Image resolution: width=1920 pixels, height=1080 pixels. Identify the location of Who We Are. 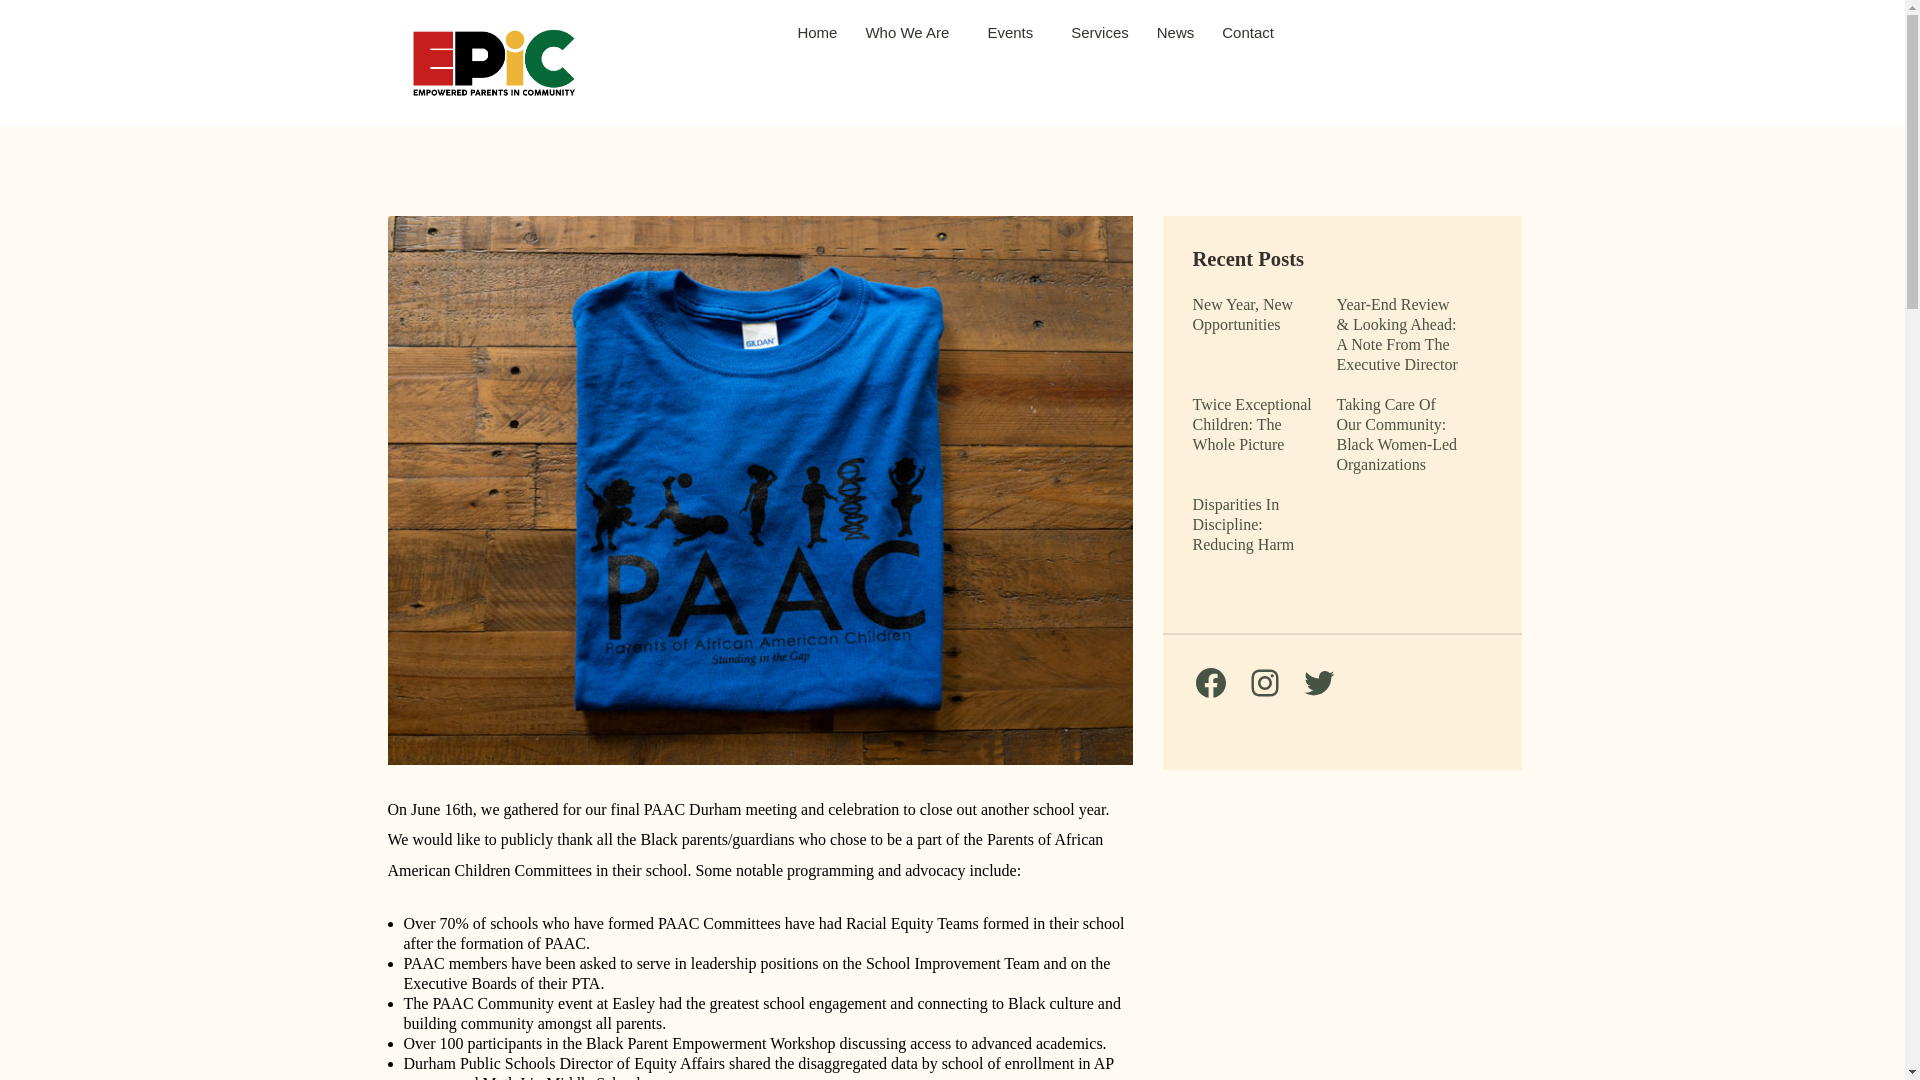
(912, 32).